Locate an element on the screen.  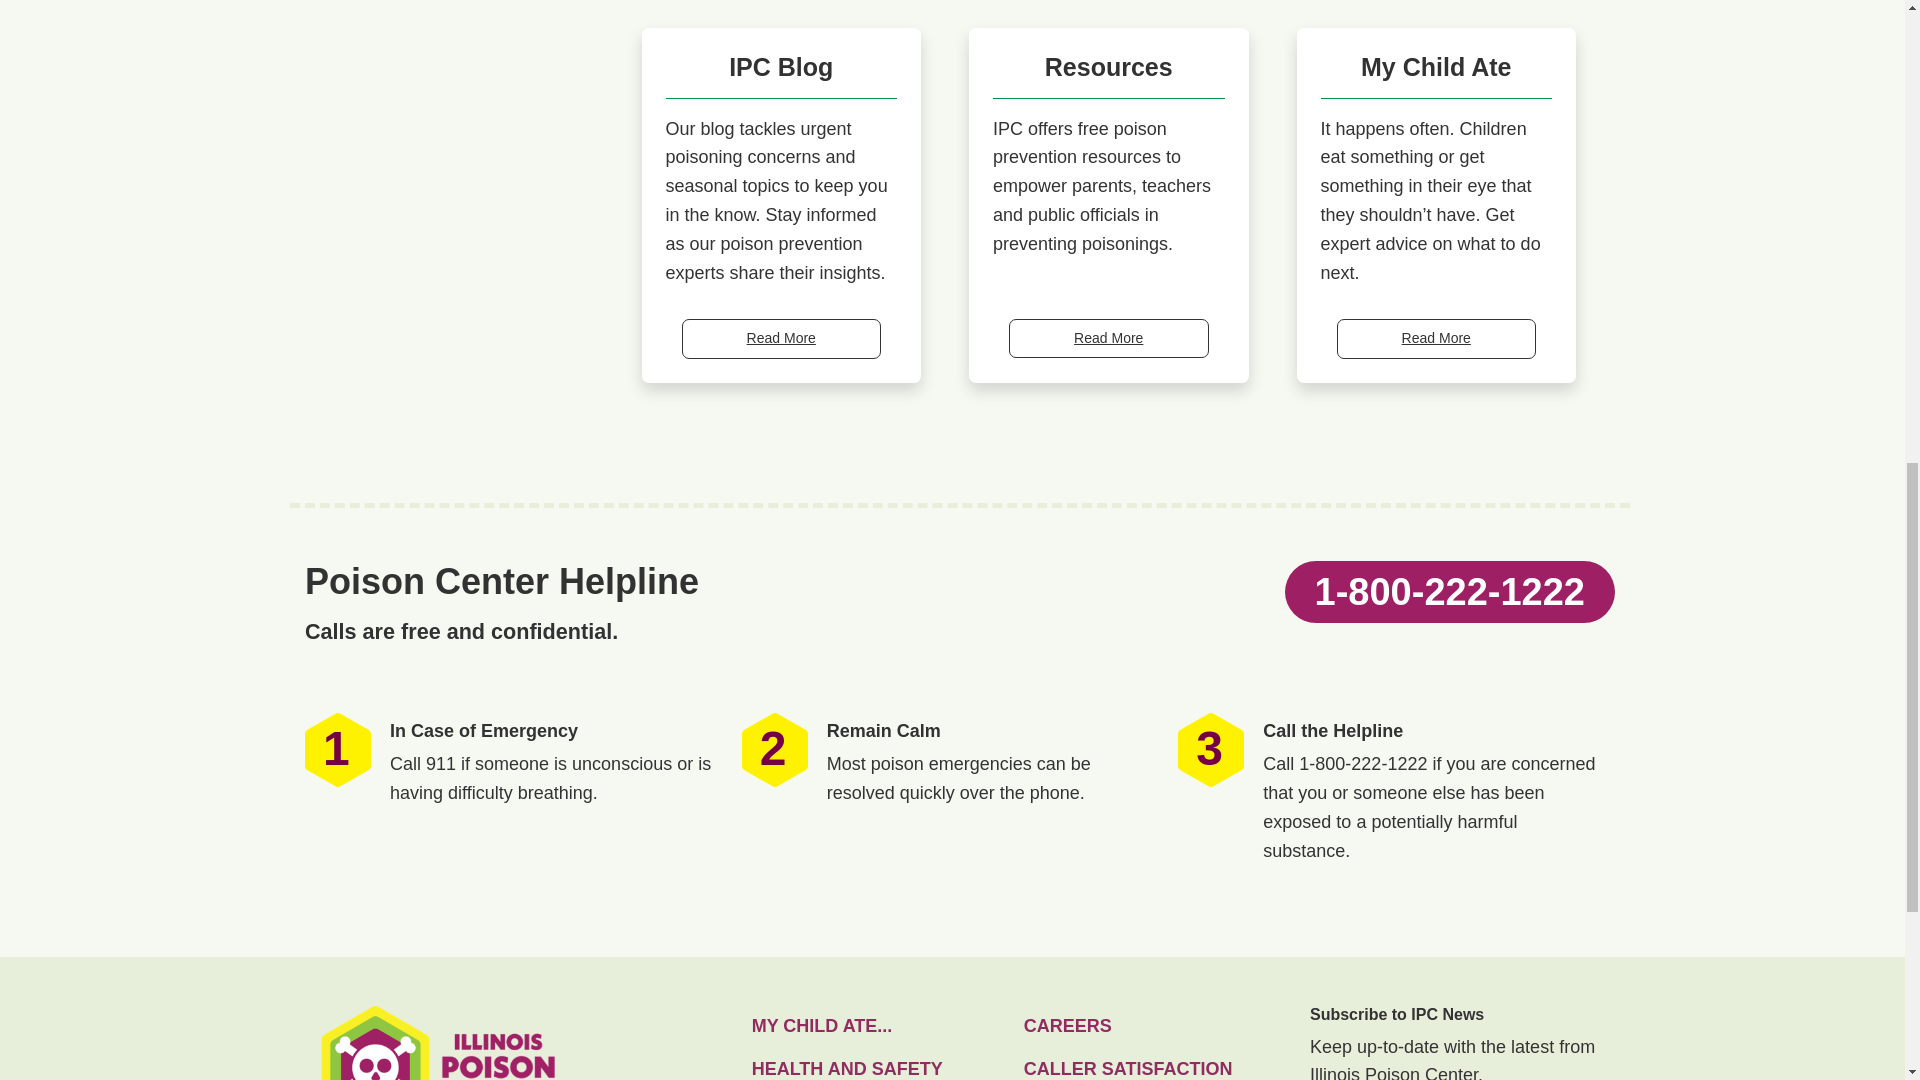
Read More is located at coordinates (781, 338).